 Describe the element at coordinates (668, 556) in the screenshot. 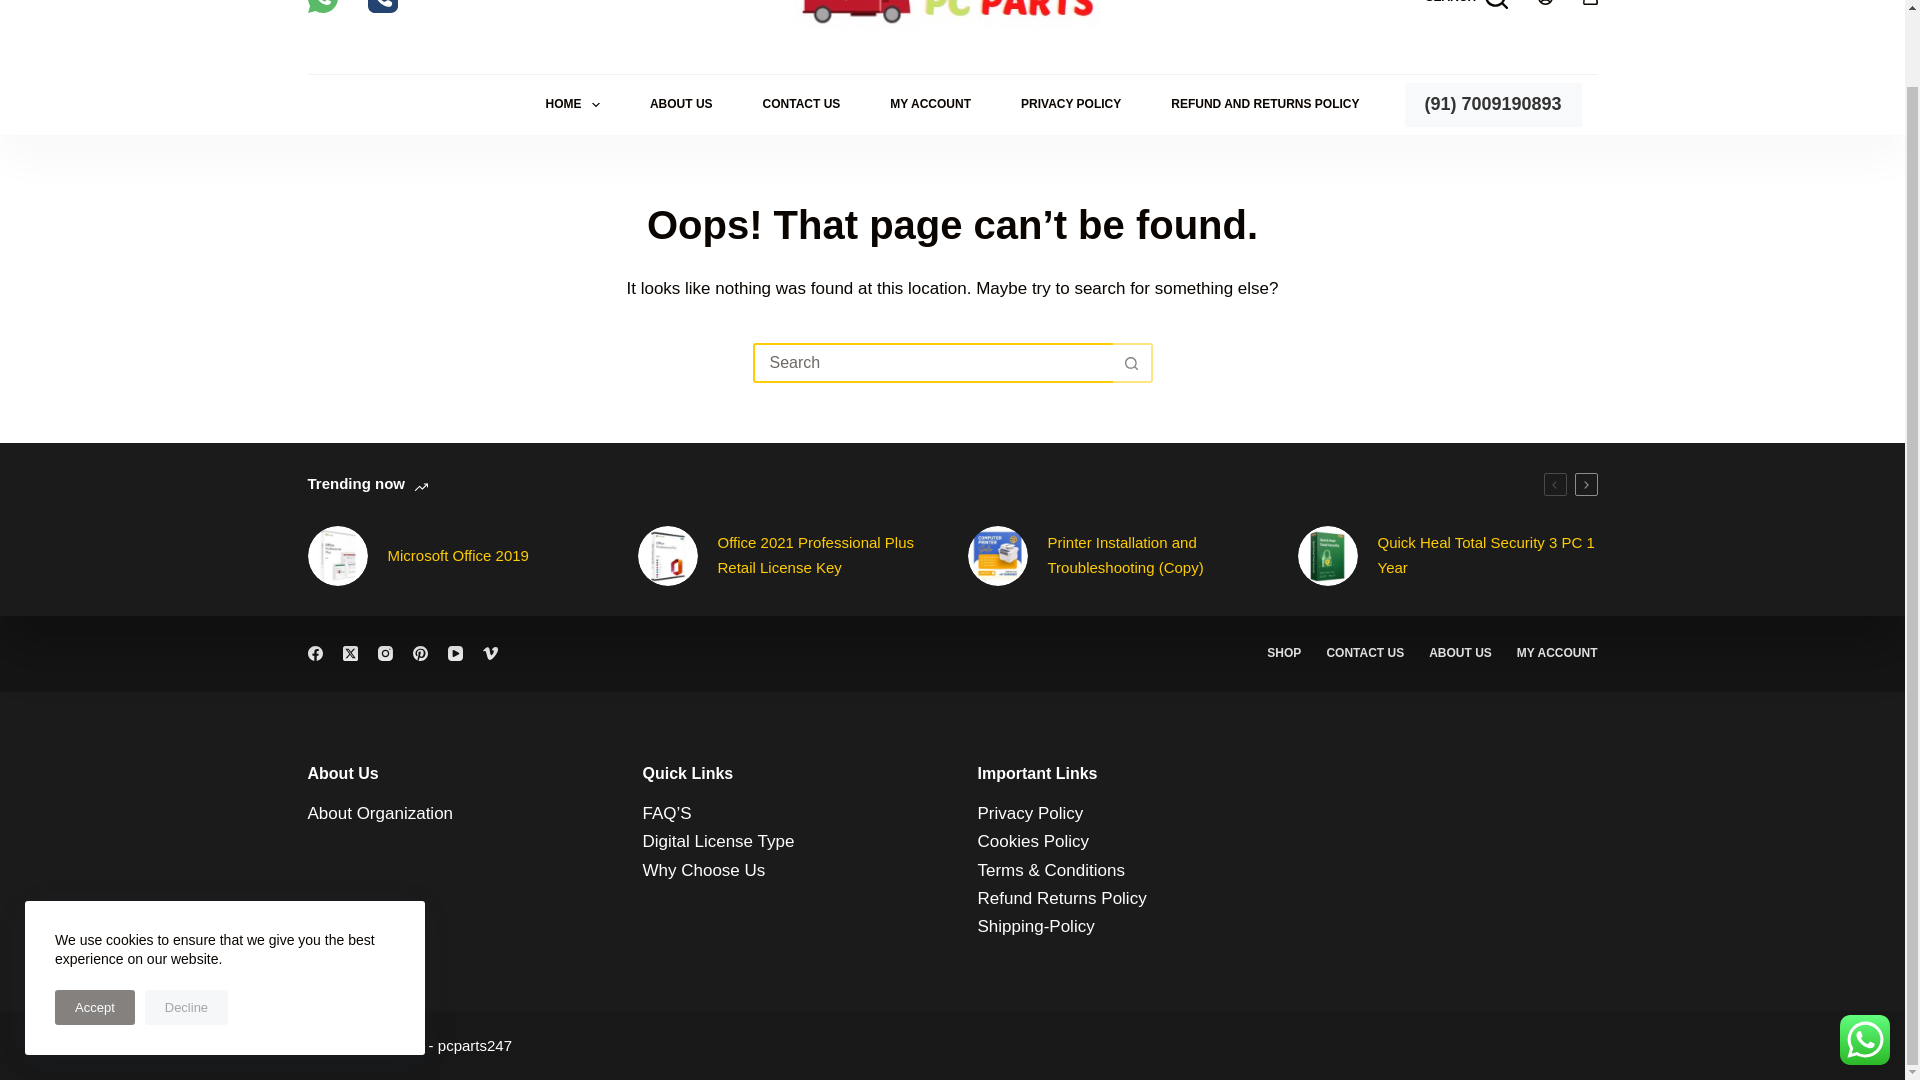

I see `Office 2021 300x300` at that location.